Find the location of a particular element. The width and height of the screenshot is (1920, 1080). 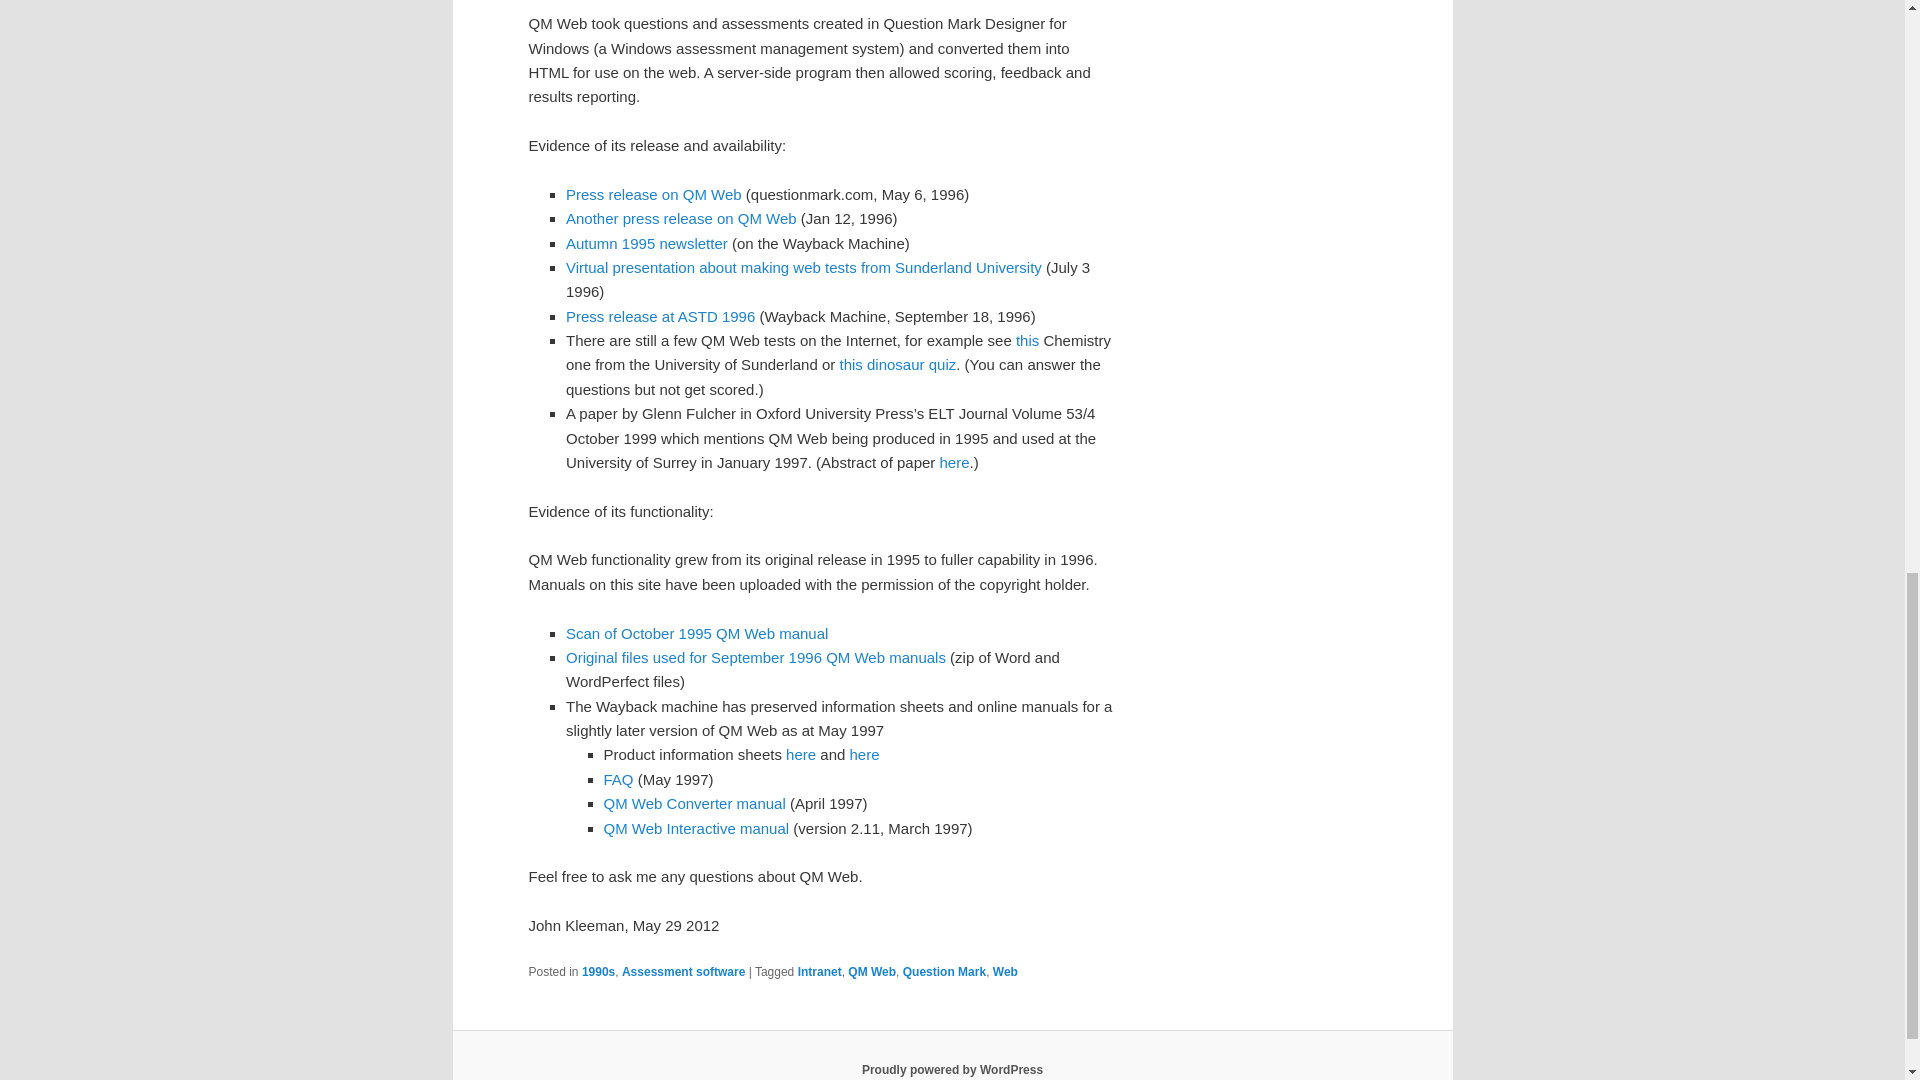

Semantic Personal Publishing Platform is located at coordinates (952, 1069).